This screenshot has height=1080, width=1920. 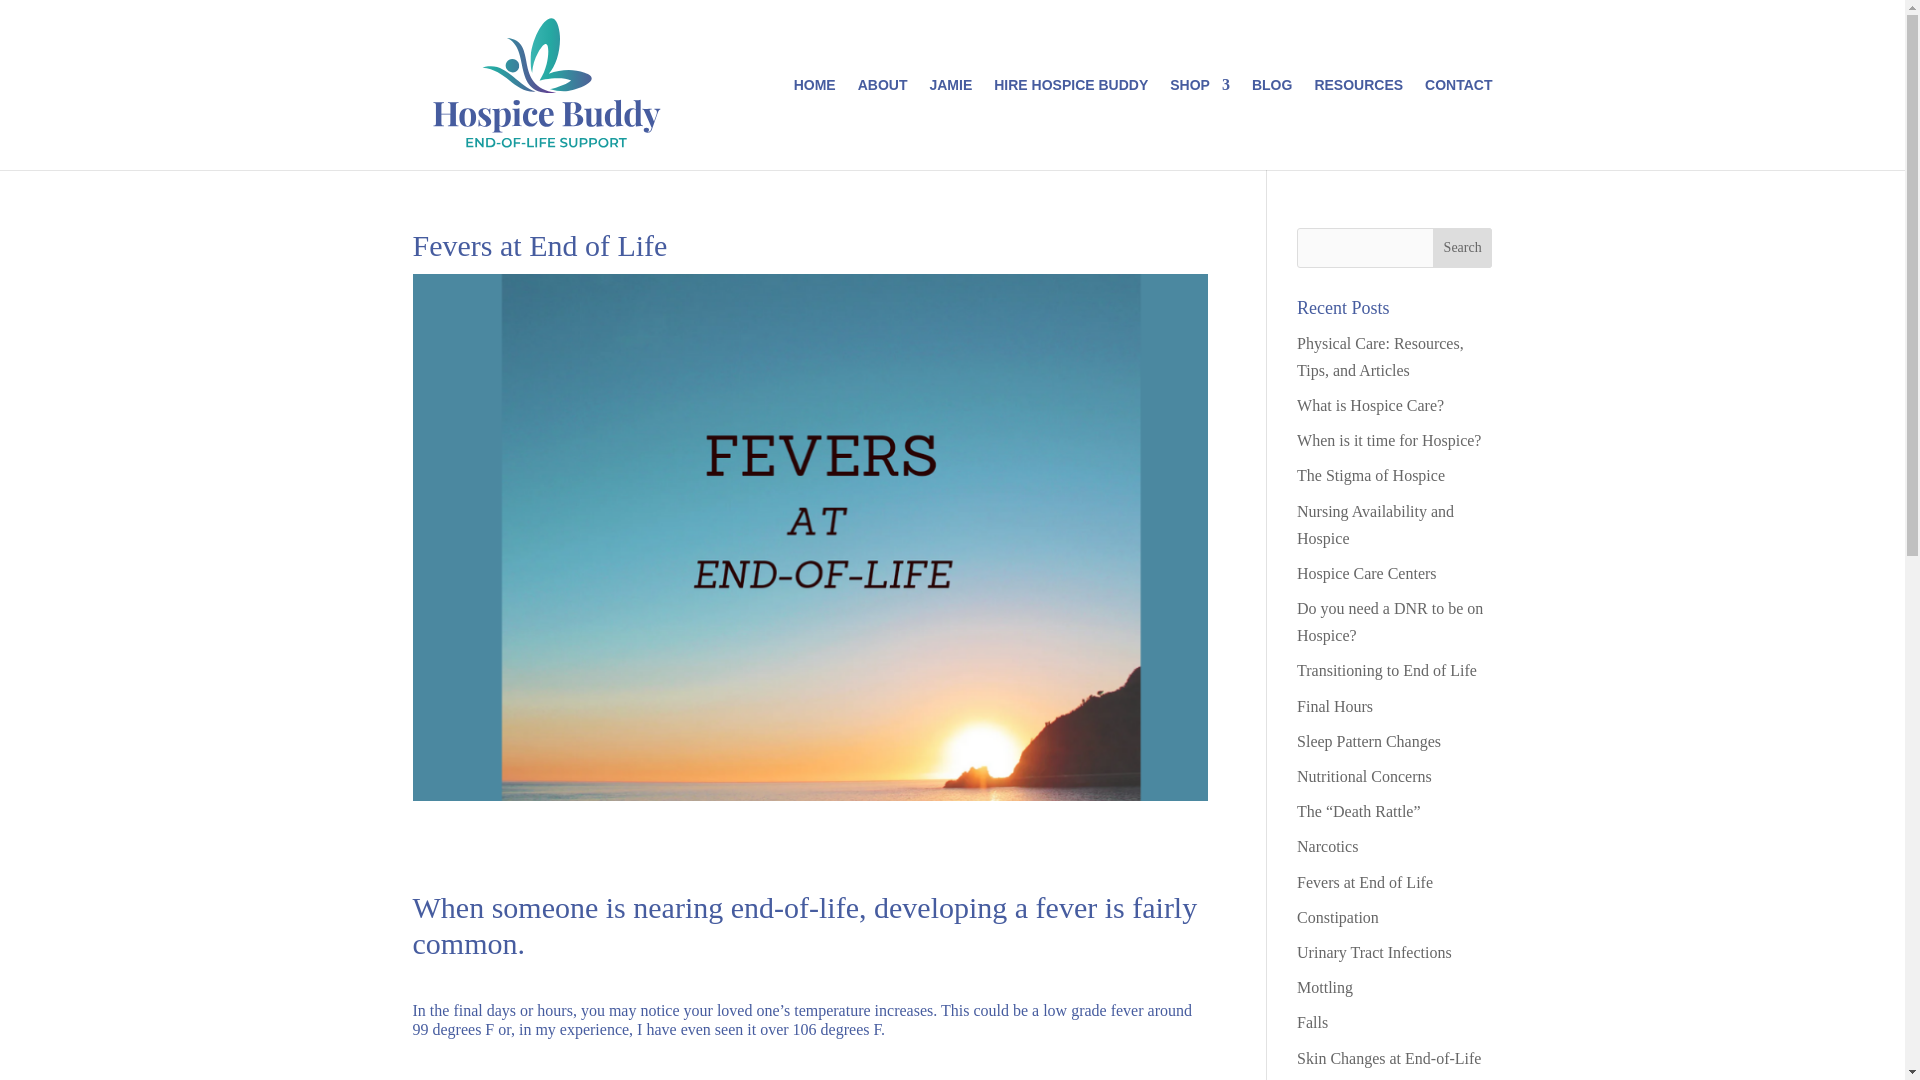 I want to click on RESOURCES, so click(x=1358, y=123).